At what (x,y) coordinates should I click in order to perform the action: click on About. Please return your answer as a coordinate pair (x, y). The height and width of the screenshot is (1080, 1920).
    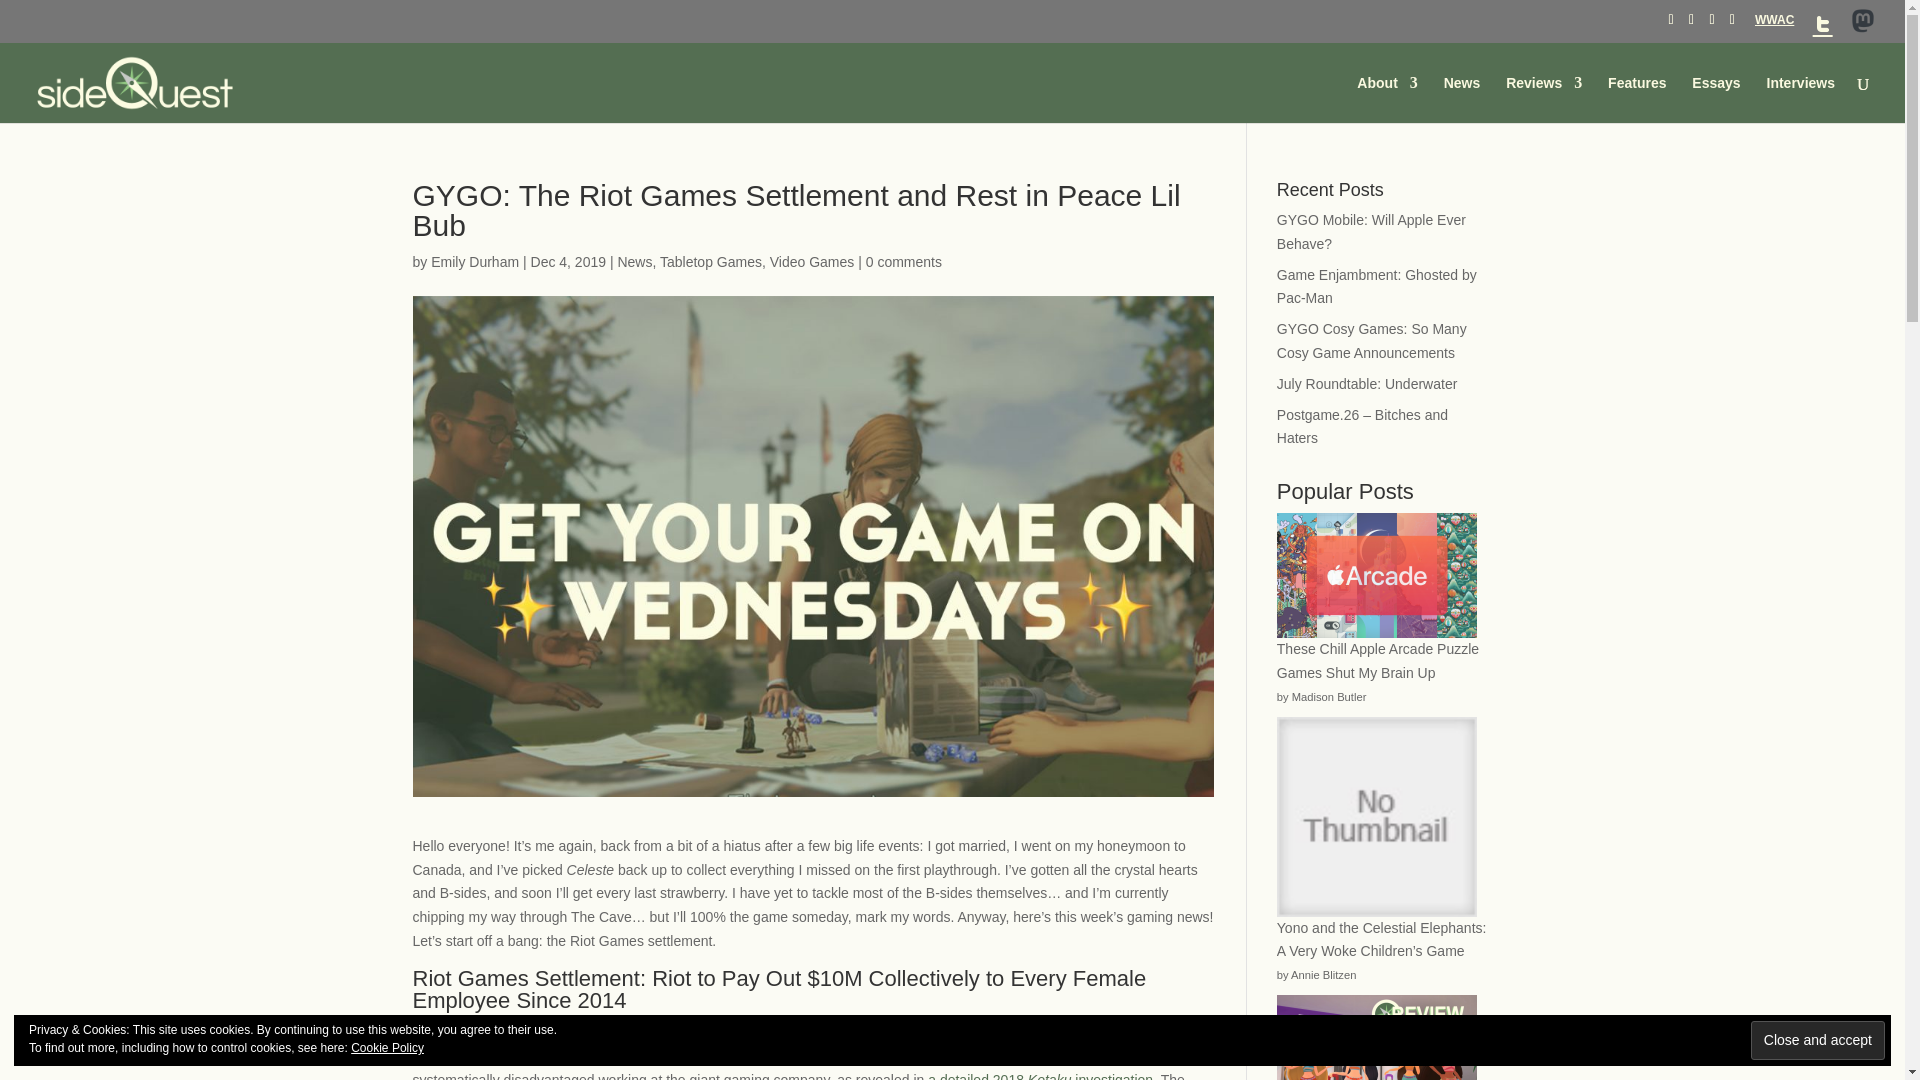
    Looking at the image, I should click on (1386, 99).